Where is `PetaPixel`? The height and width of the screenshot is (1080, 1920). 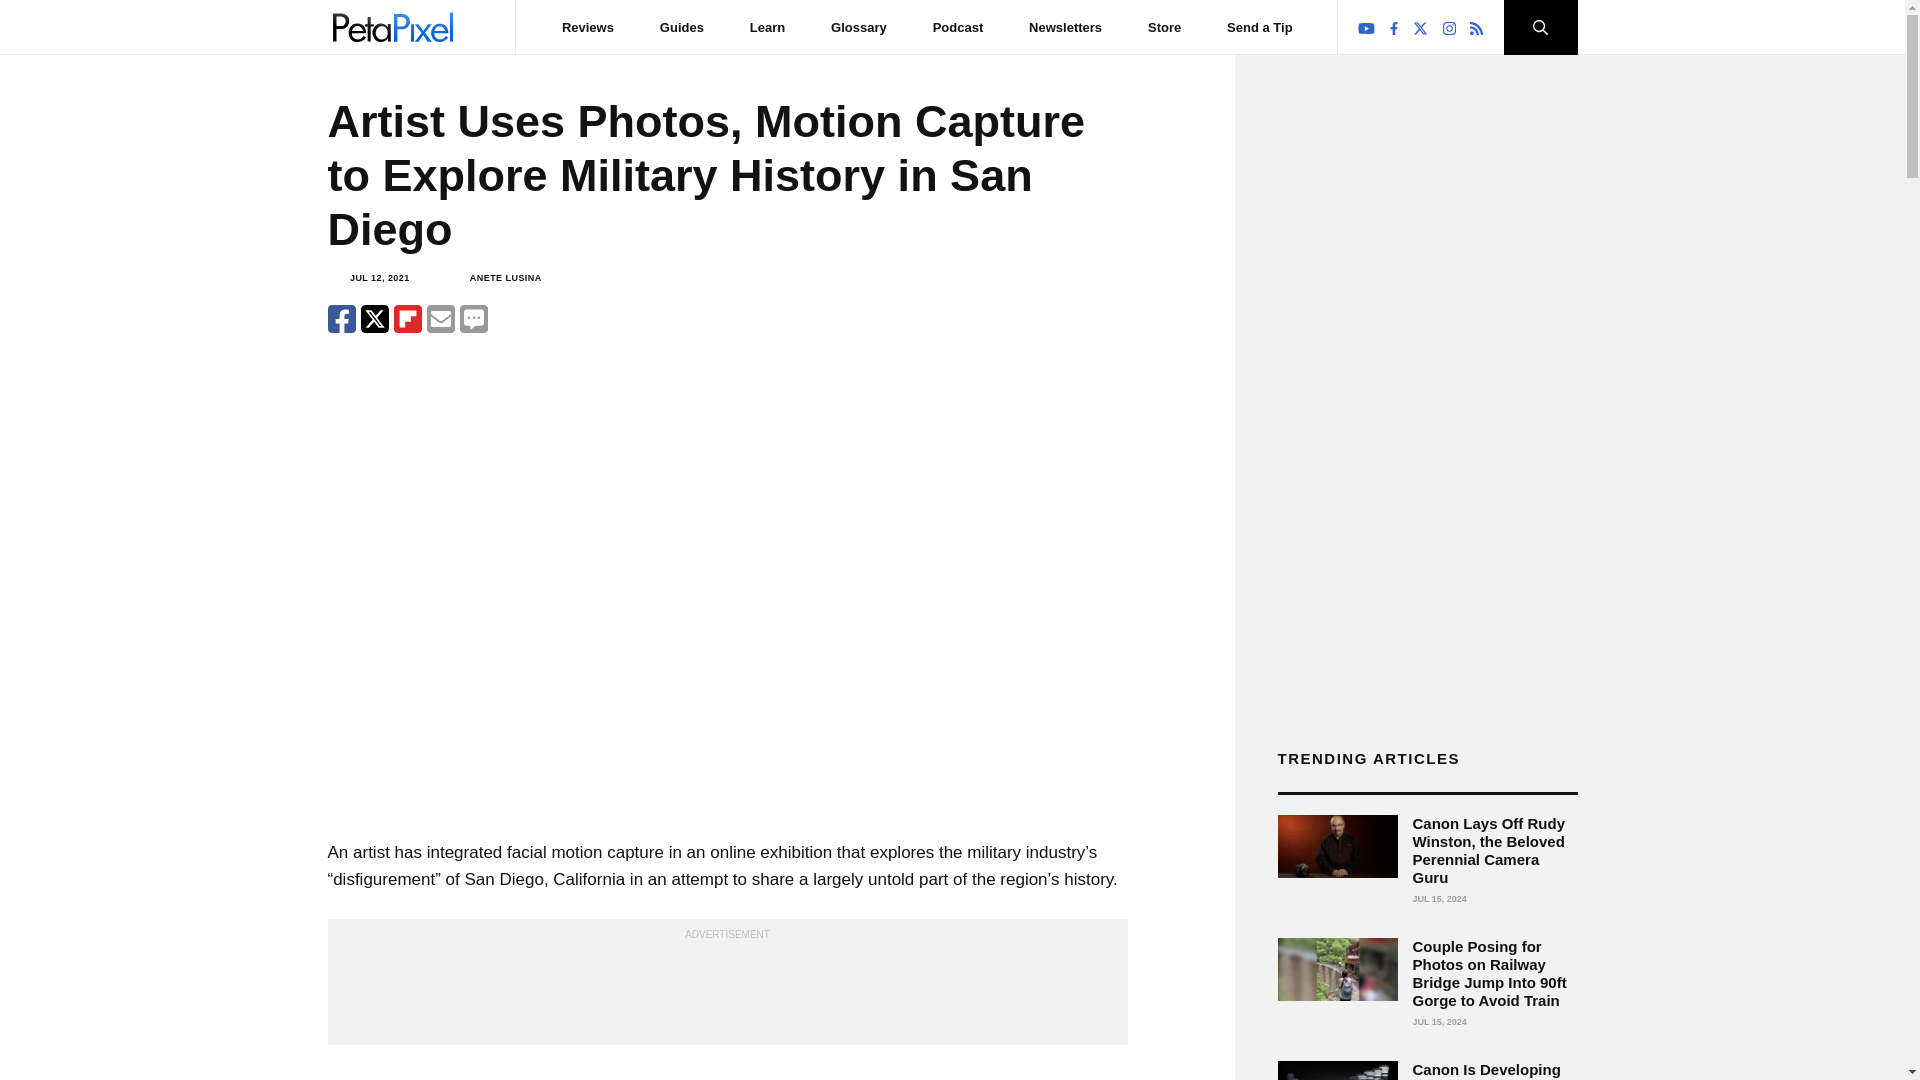
PetaPixel is located at coordinates (392, 27).